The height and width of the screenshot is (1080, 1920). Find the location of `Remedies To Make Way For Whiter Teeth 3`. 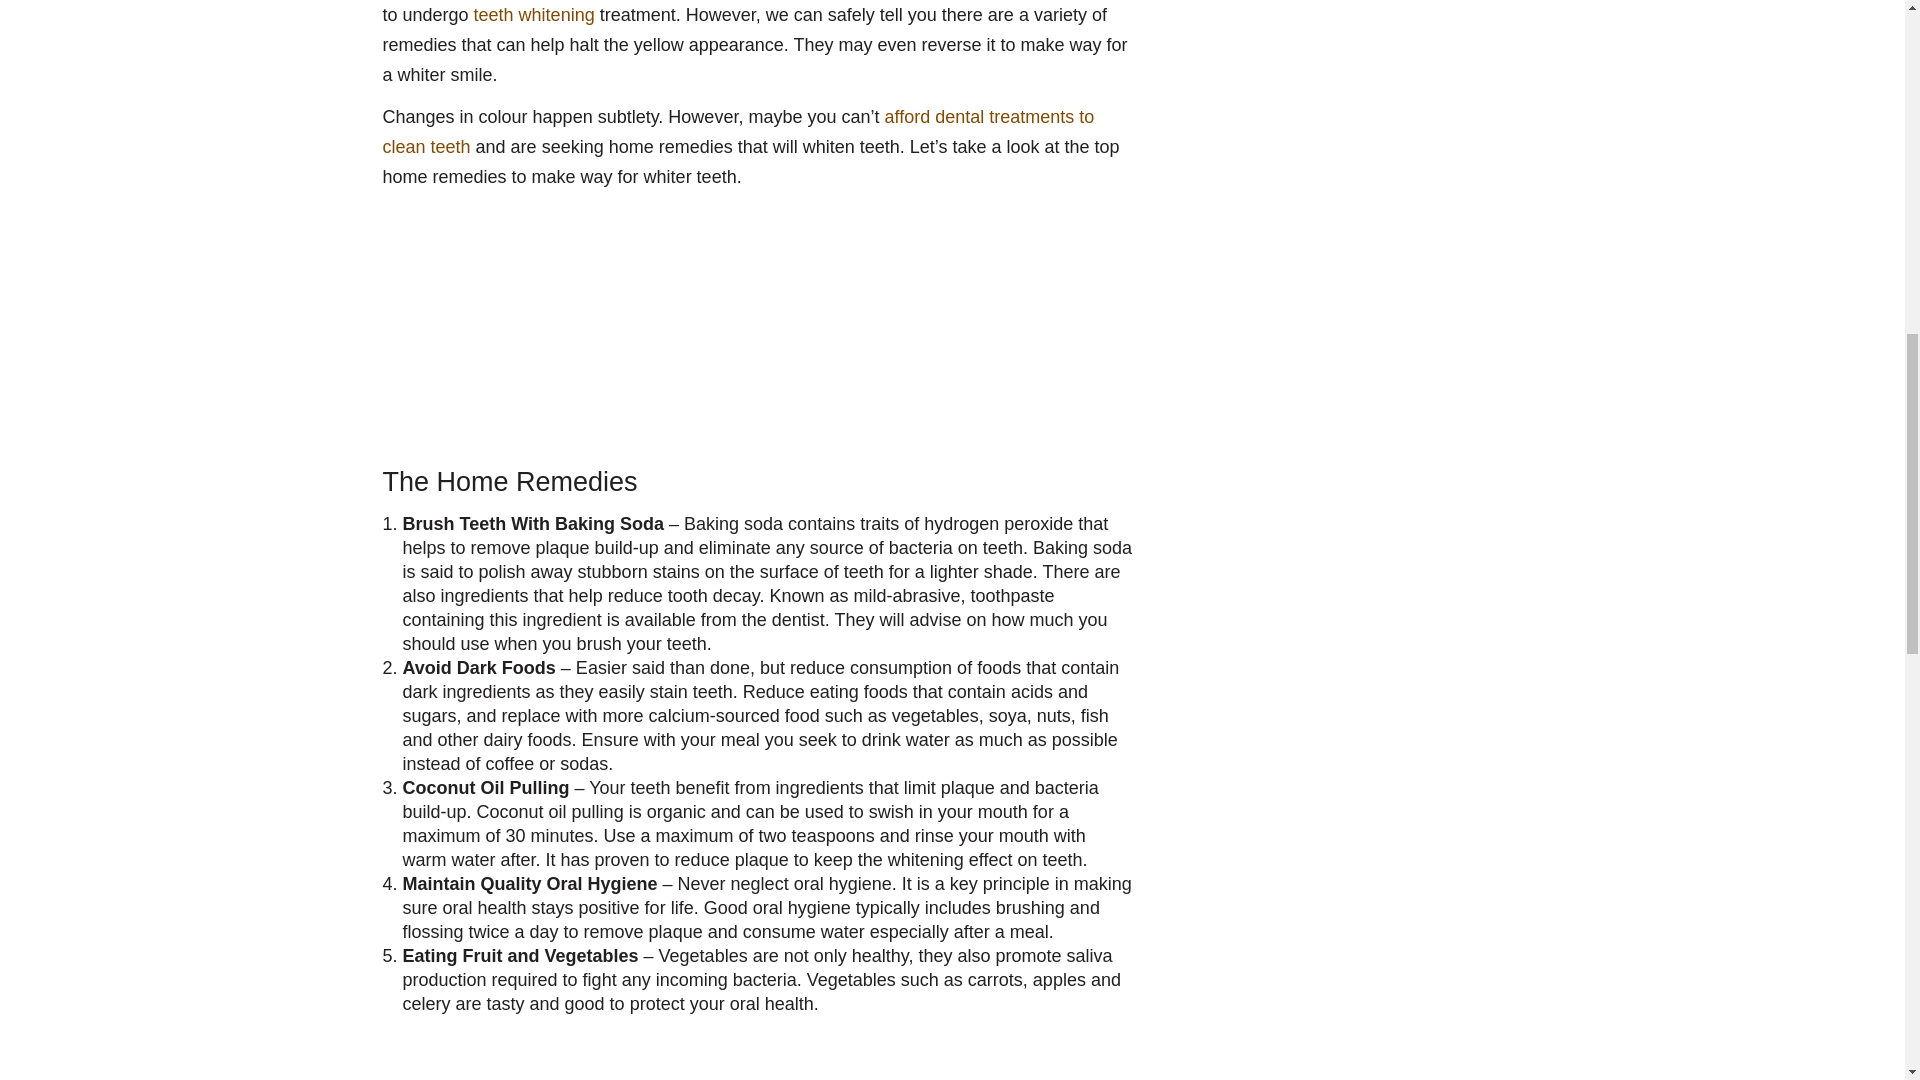

Remedies To Make Way For Whiter Teeth 3 is located at coordinates (542, 1060).